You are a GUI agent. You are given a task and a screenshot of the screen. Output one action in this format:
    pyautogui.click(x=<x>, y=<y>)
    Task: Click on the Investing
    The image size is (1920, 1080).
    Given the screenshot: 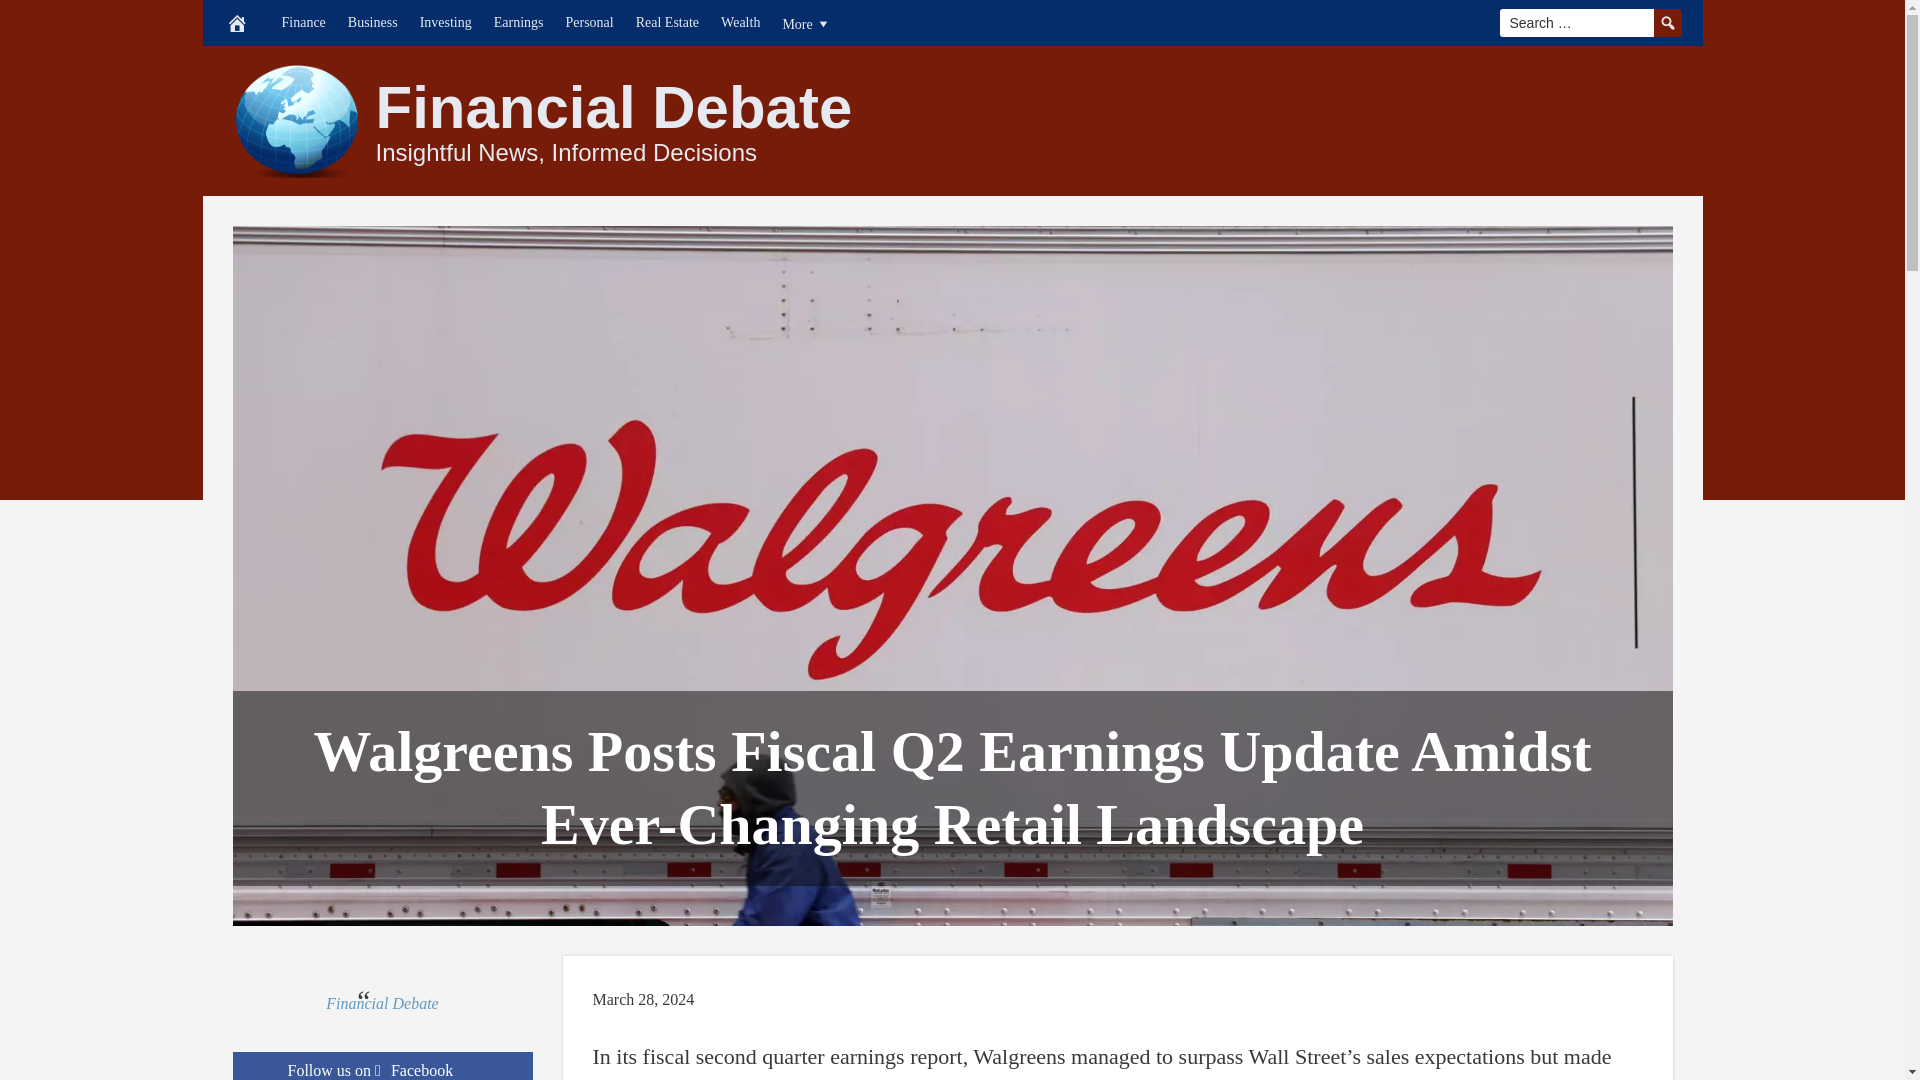 What is the action you would take?
    pyautogui.click(x=446, y=23)
    